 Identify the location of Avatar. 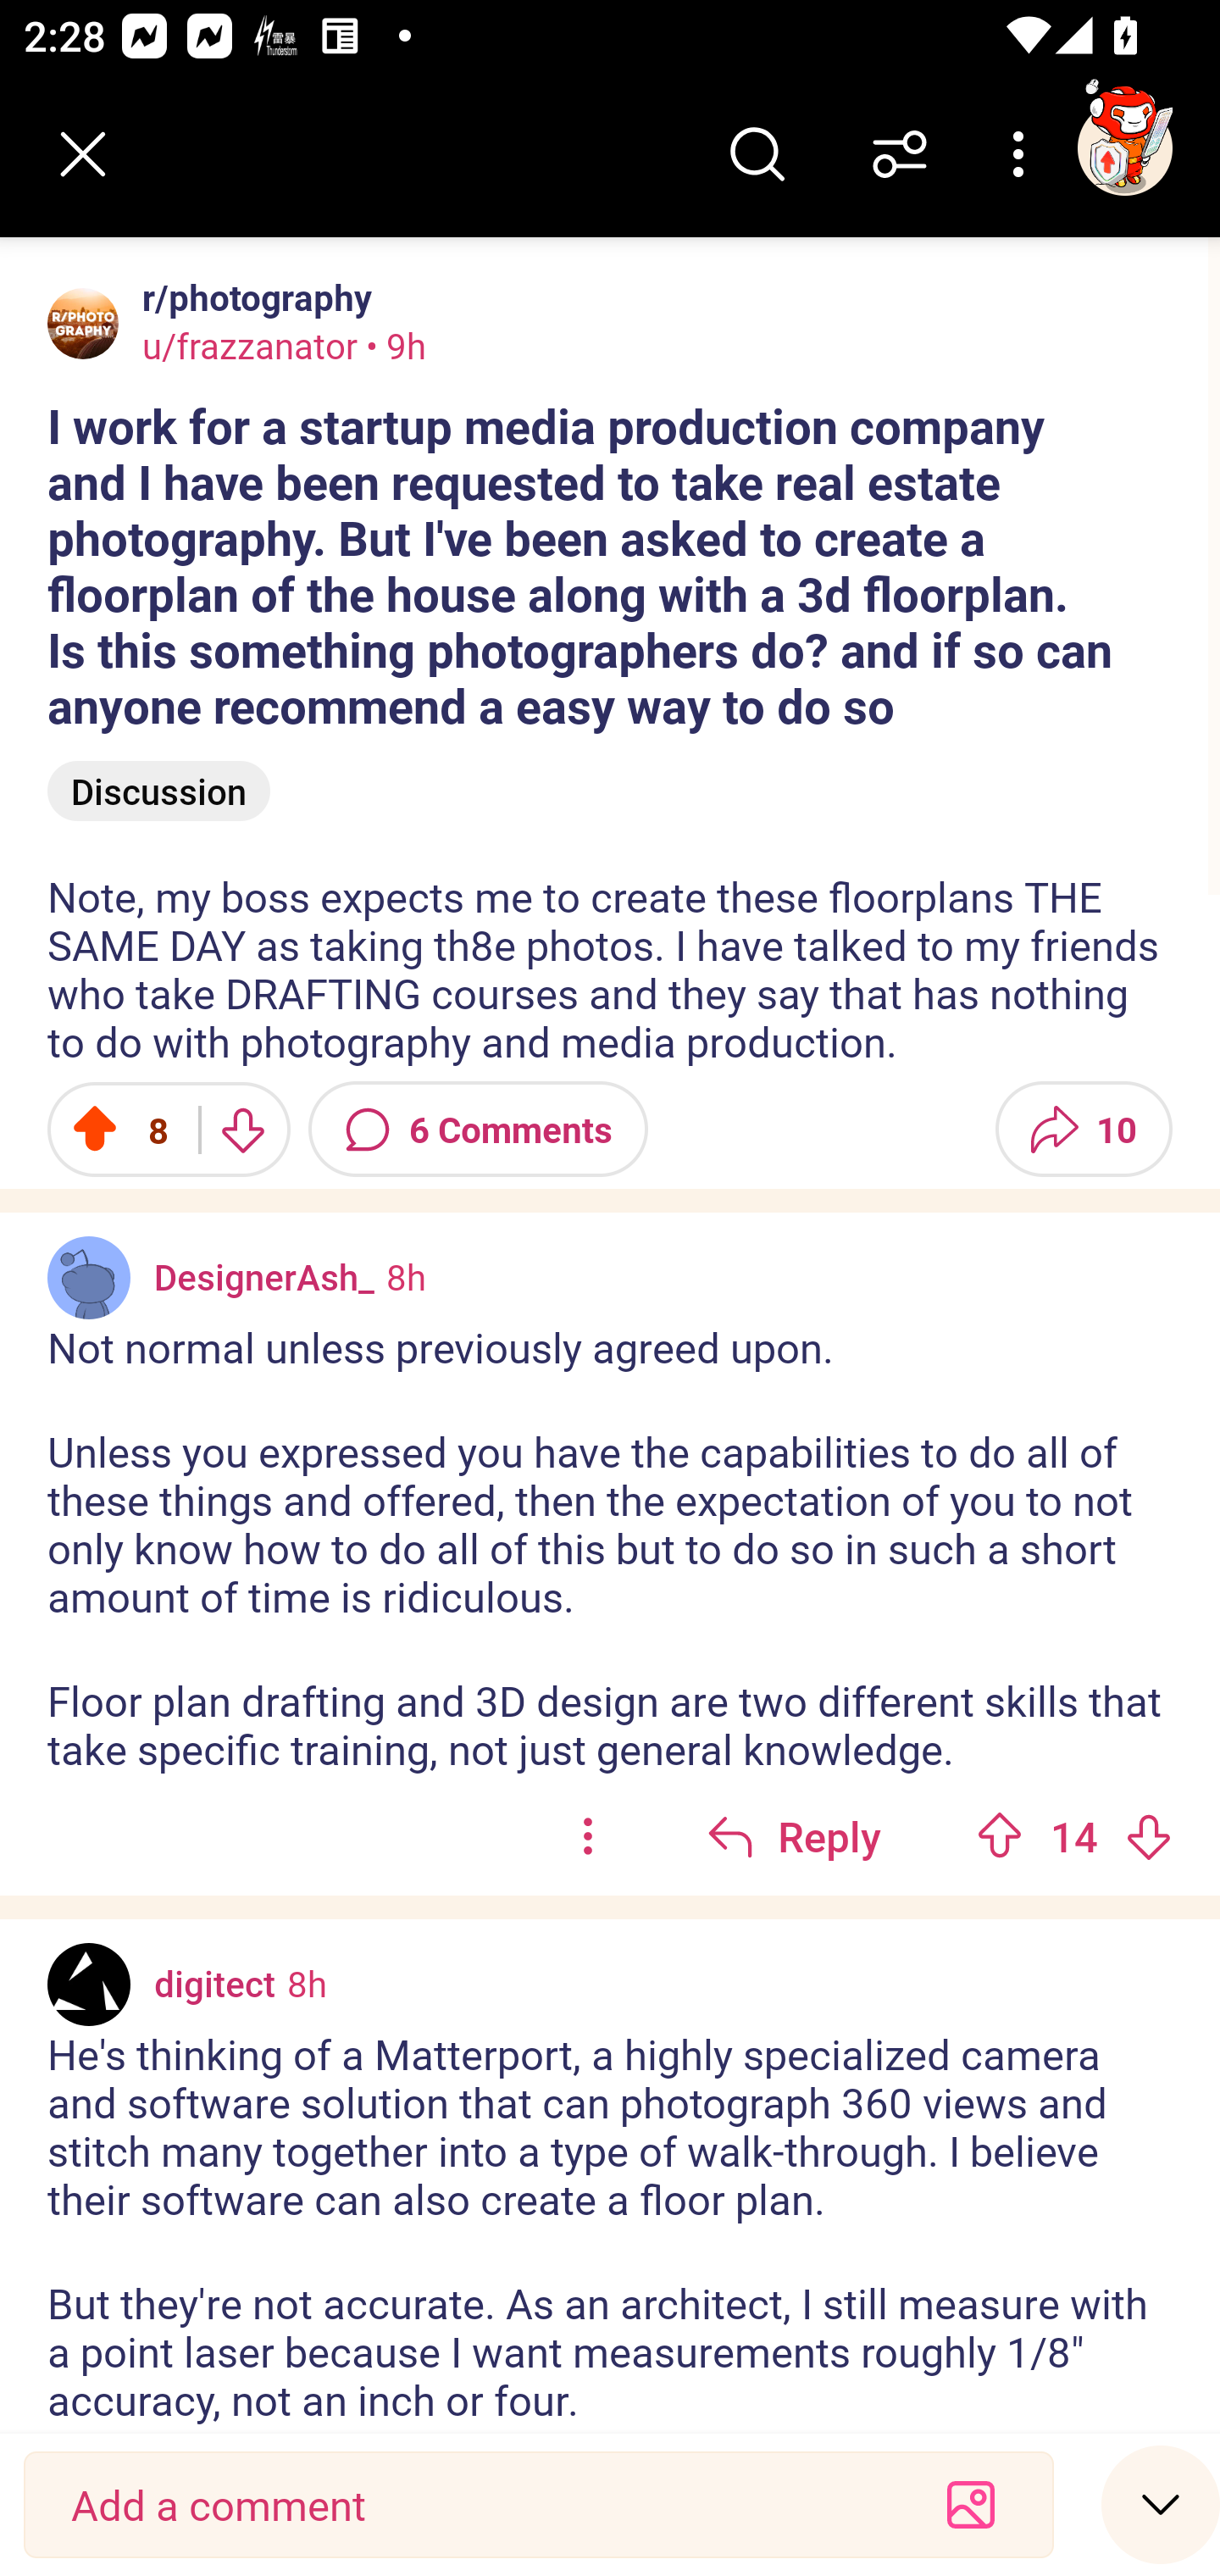
(83, 323).